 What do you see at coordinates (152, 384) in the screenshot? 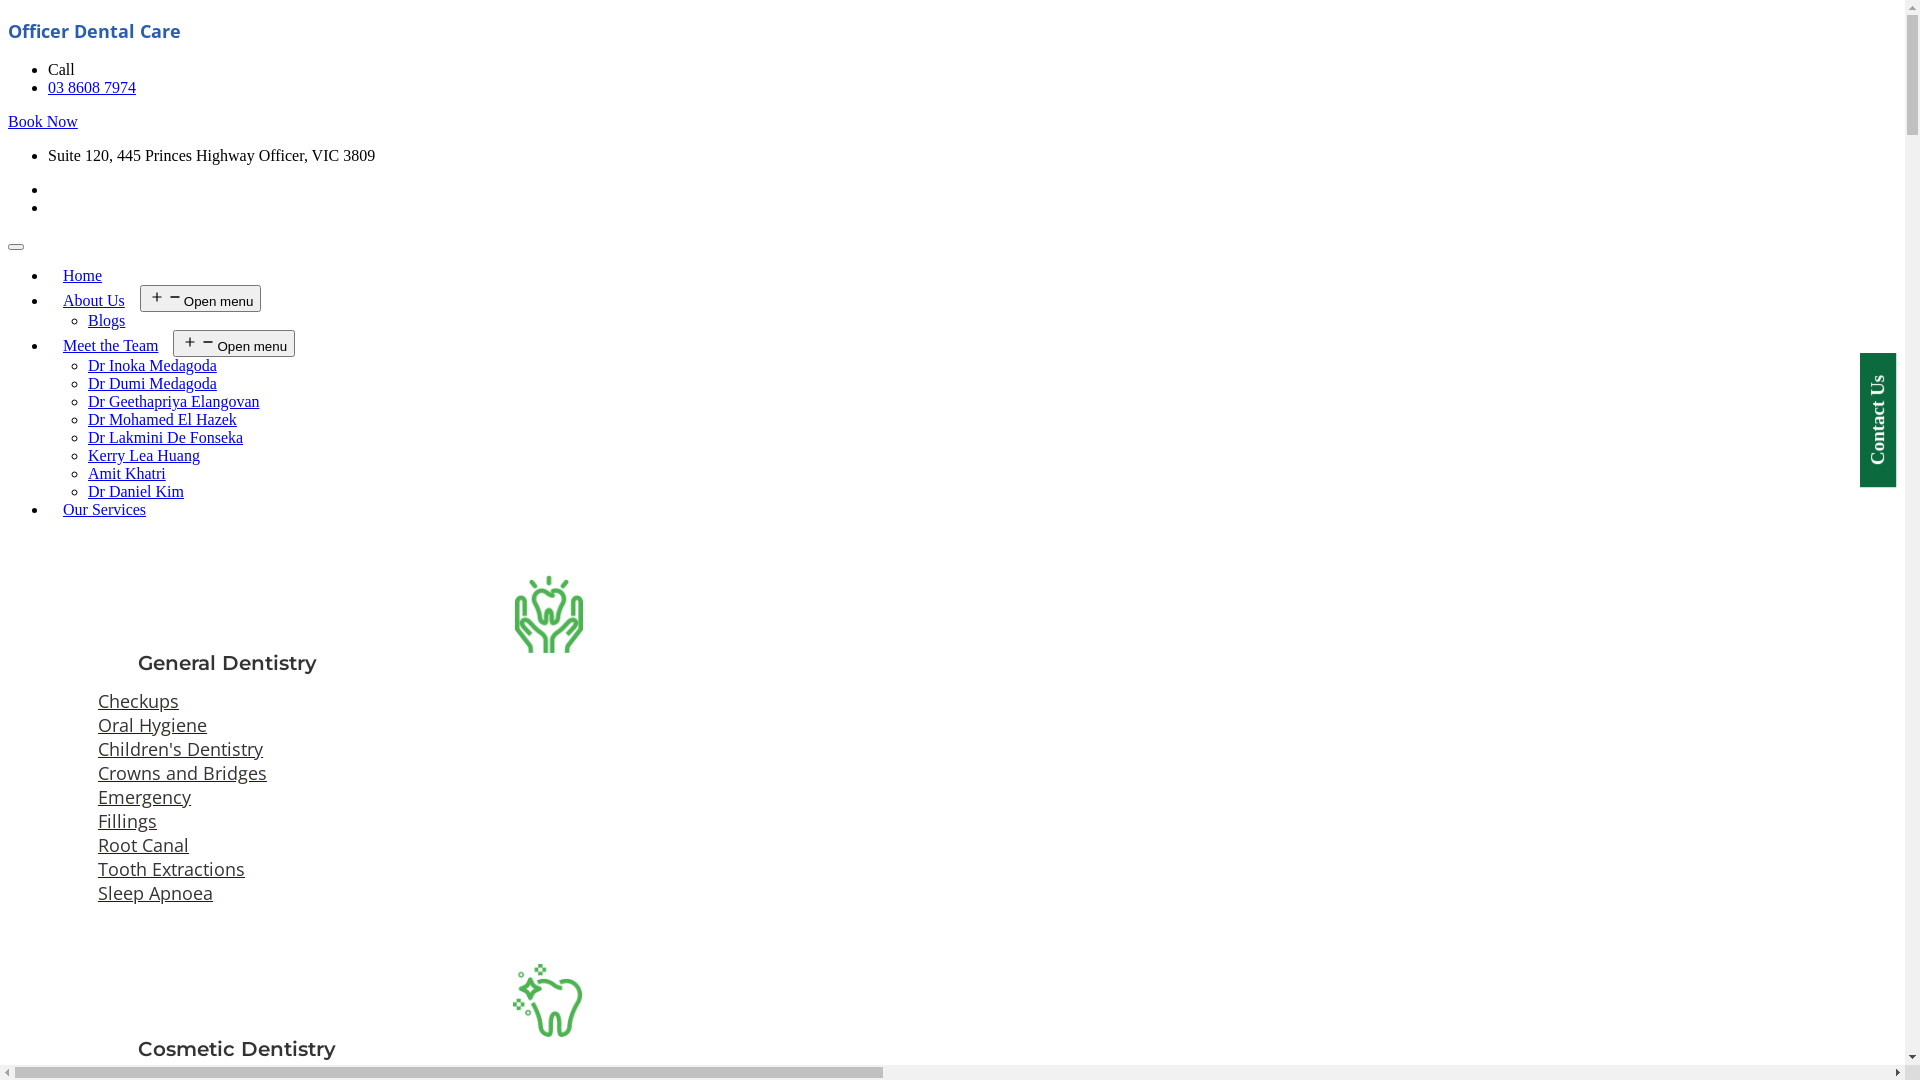
I see `Dr Dumi Medagoda` at bounding box center [152, 384].